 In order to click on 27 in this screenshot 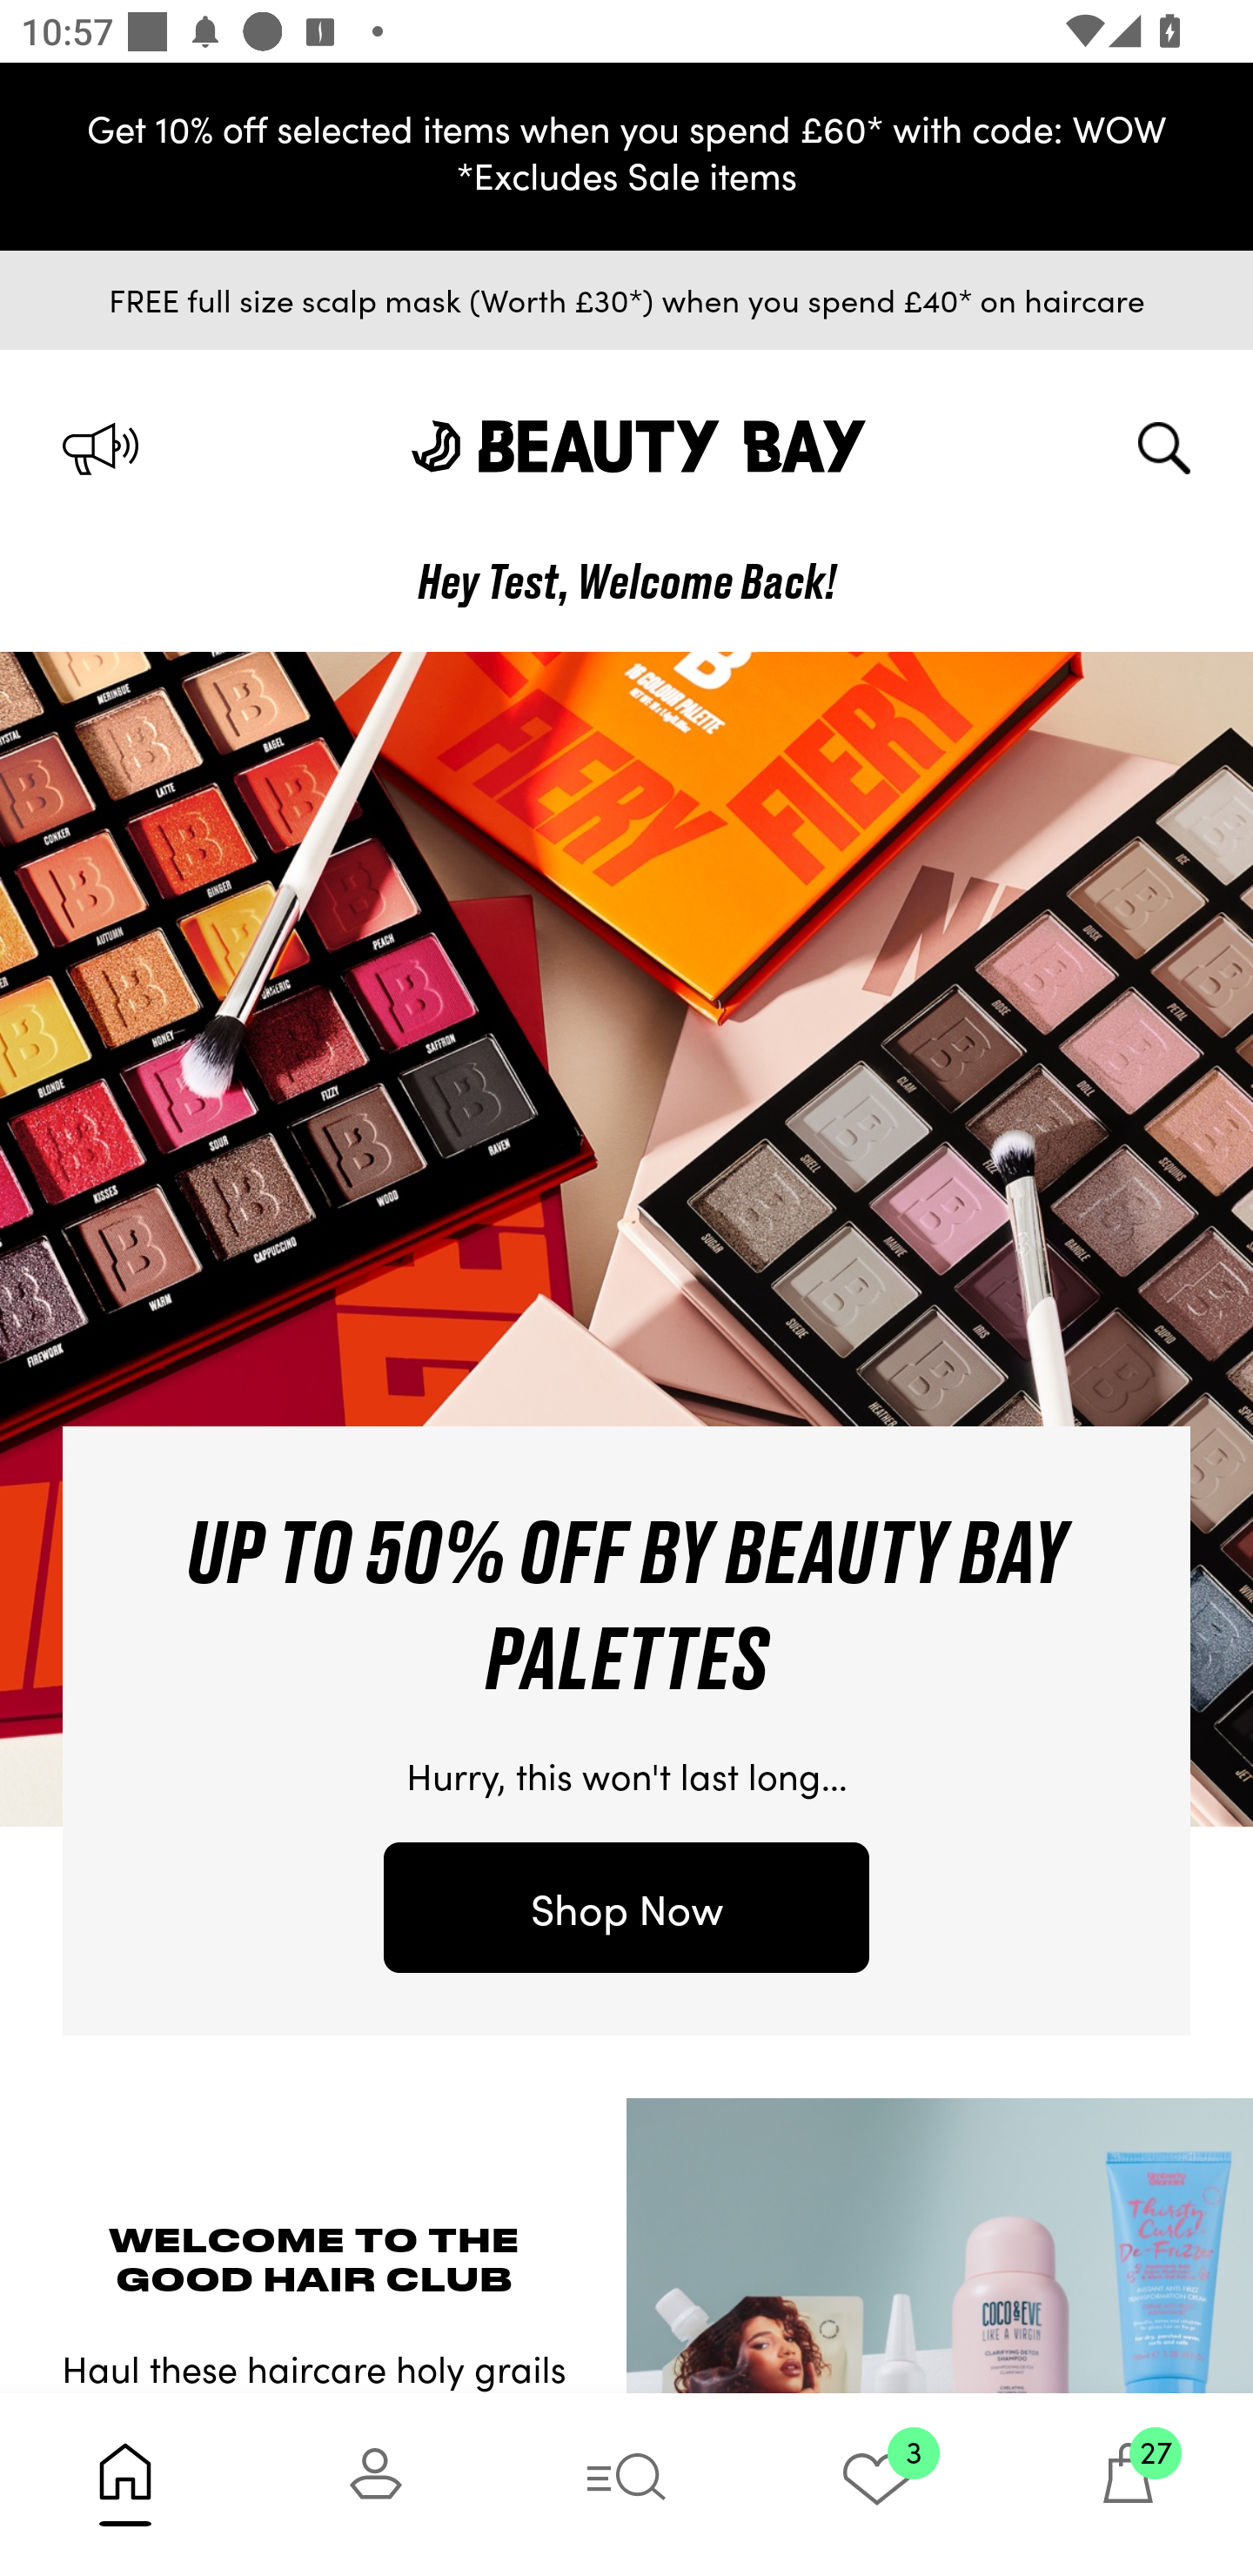, I will do `click(1128, 2484)`.